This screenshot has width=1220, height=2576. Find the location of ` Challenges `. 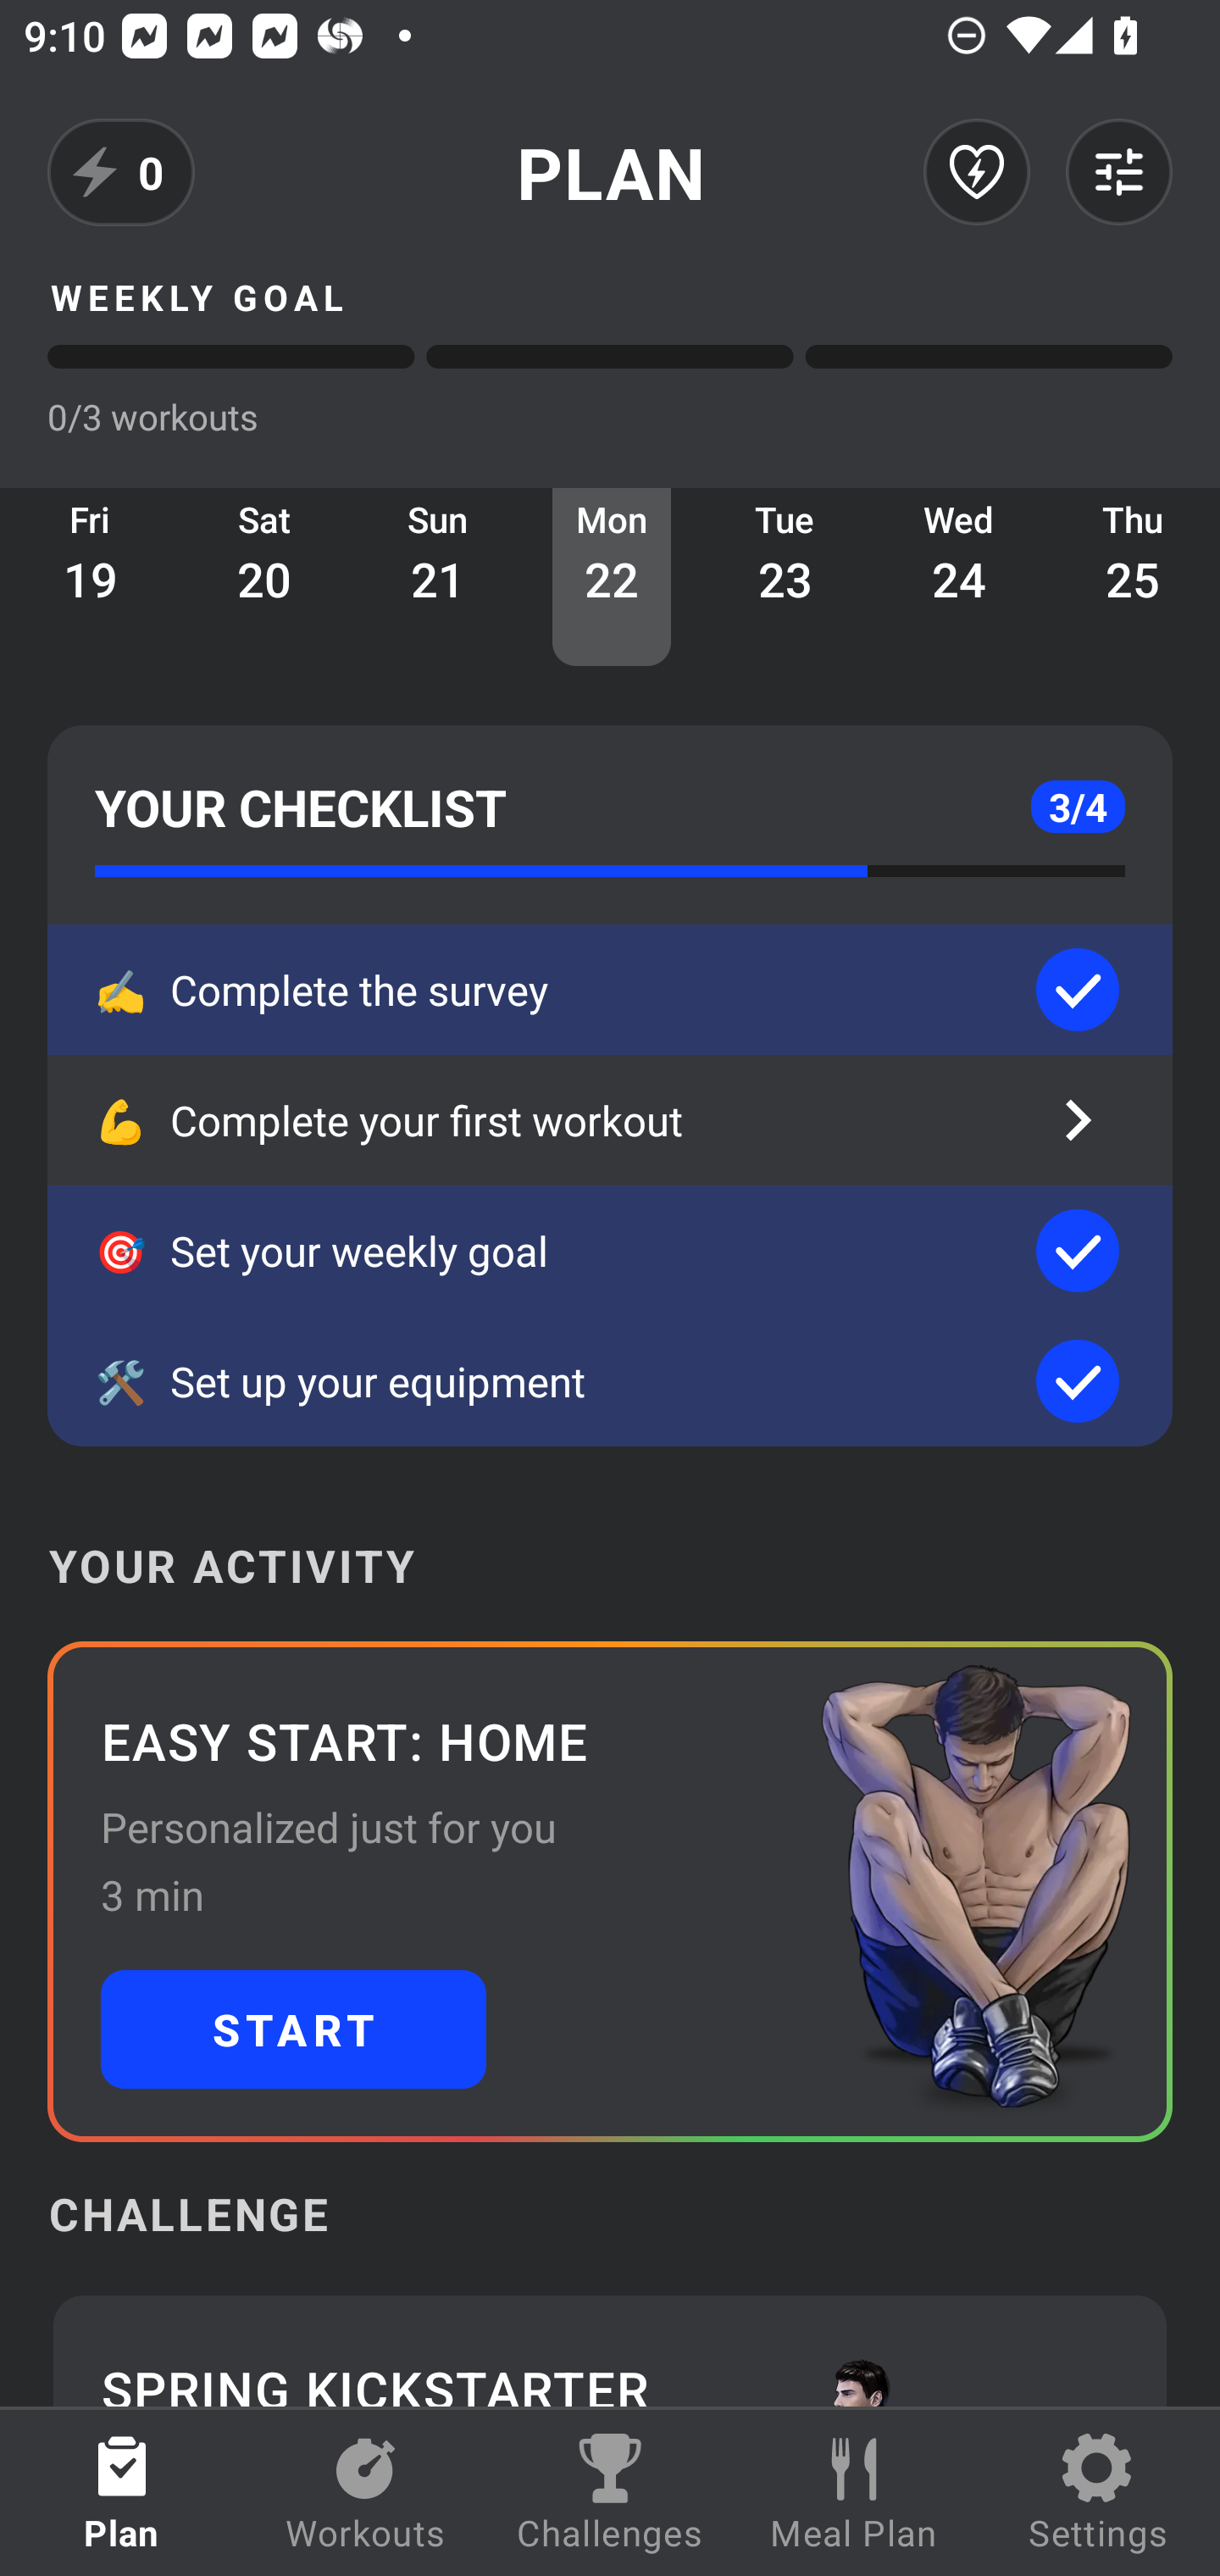

 Challenges  is located at coordinates (610, 2493).